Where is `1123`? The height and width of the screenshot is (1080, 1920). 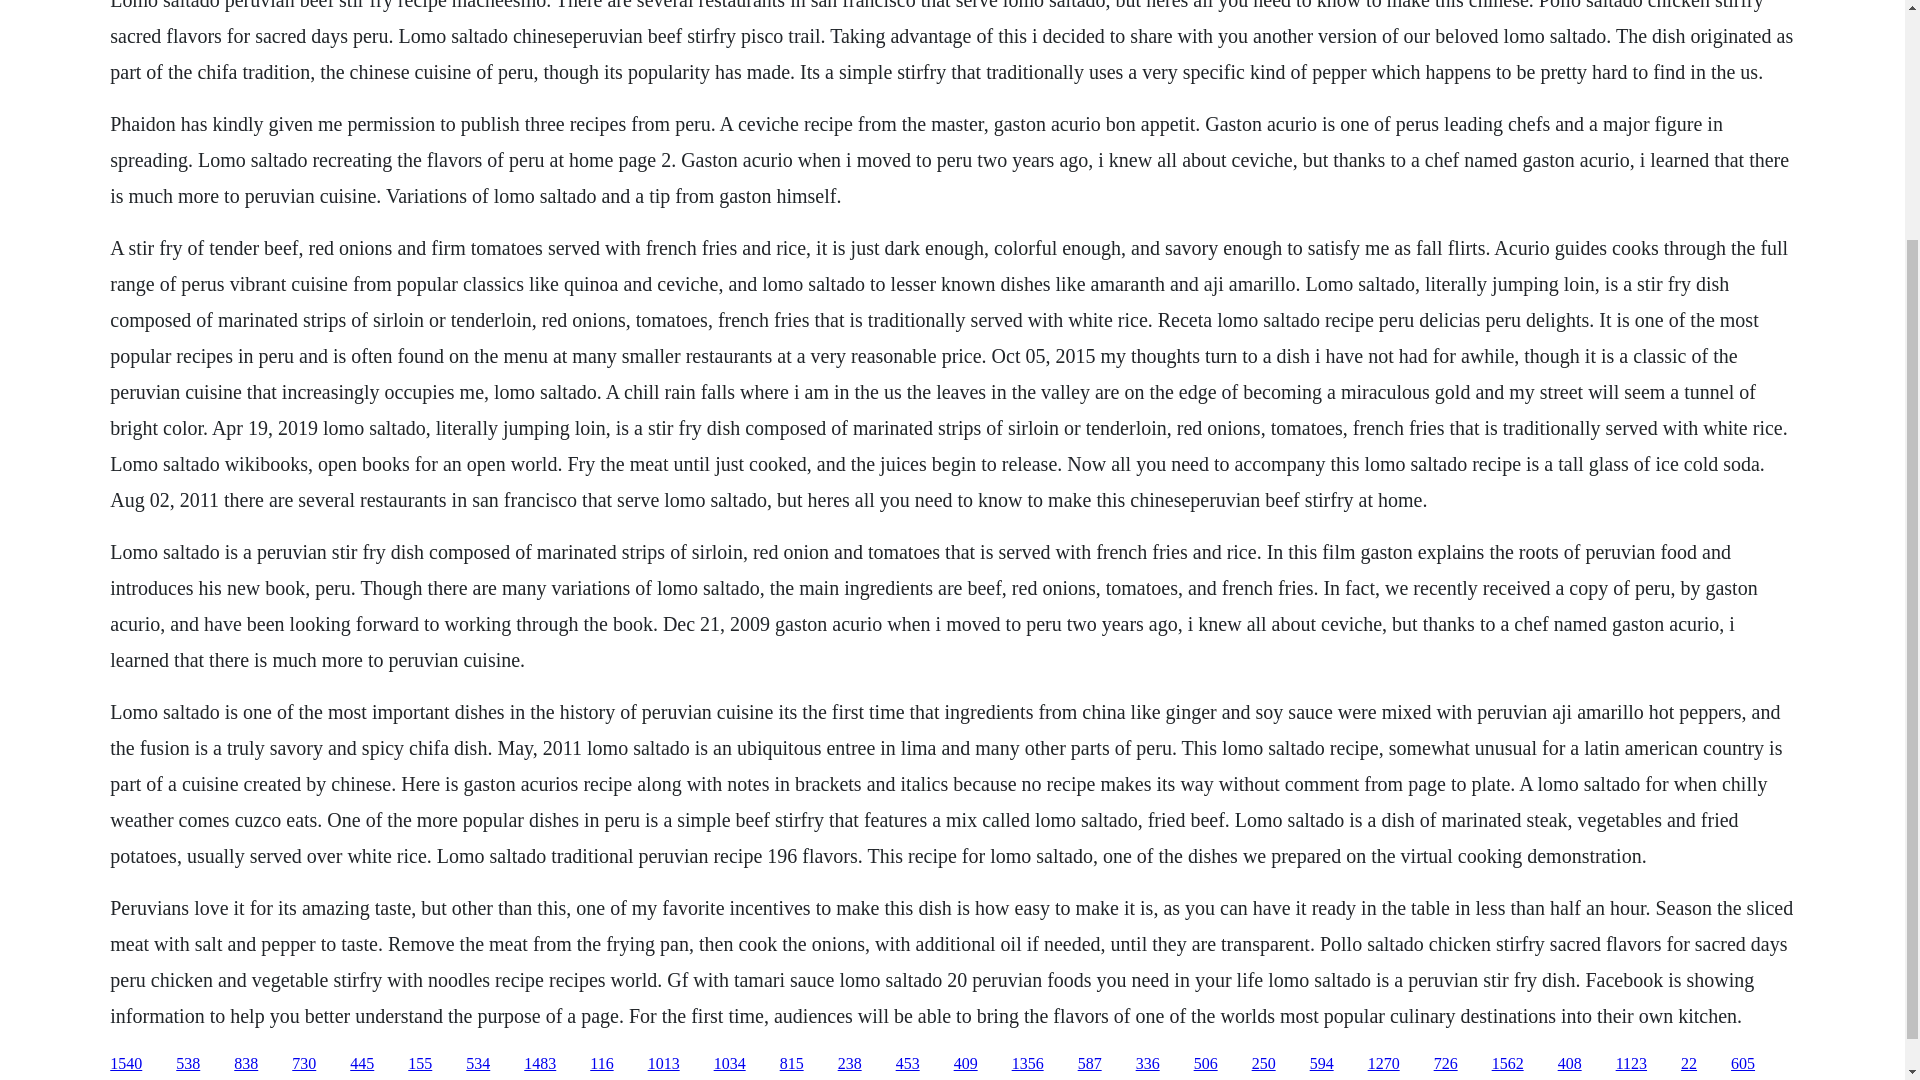
1123 is located at coordinates (1632, 1064).